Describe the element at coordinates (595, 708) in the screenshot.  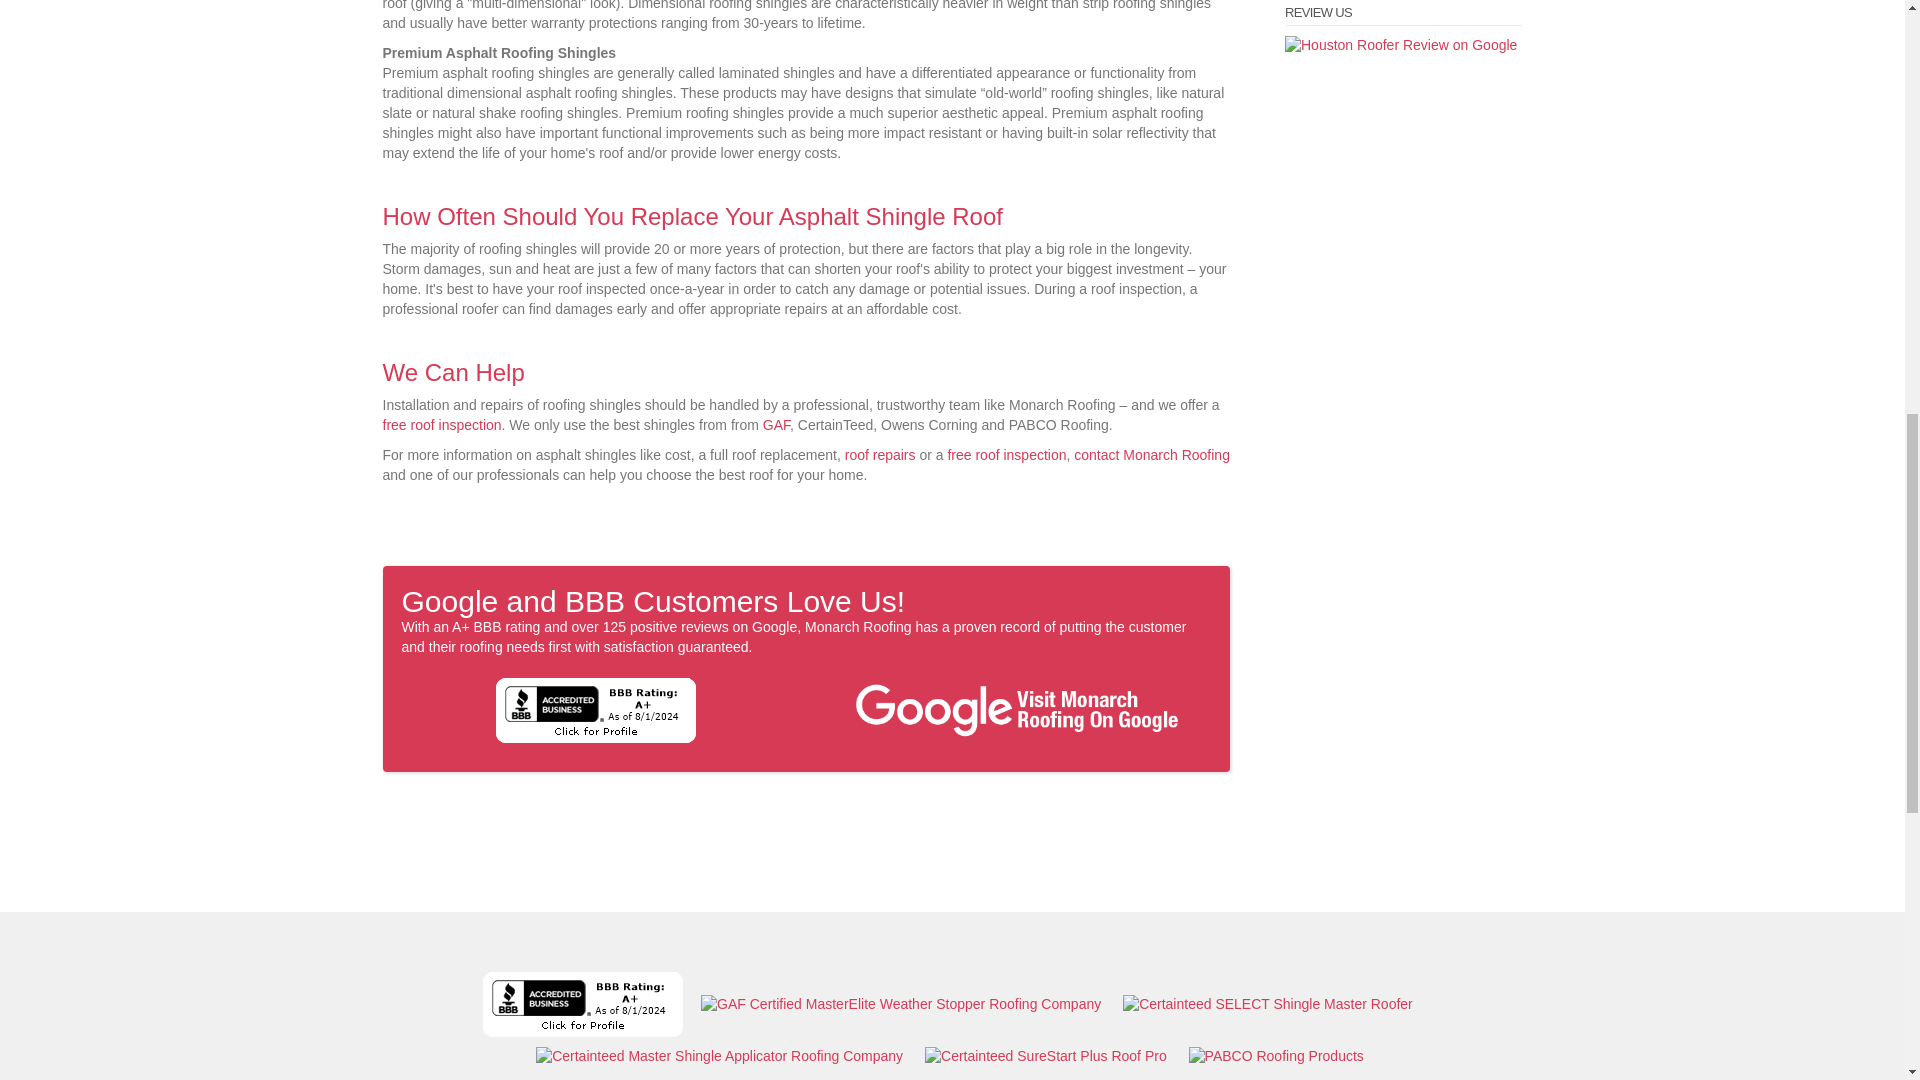
I see `Monarch Roofing, LLC BBB Business Review` at that location.